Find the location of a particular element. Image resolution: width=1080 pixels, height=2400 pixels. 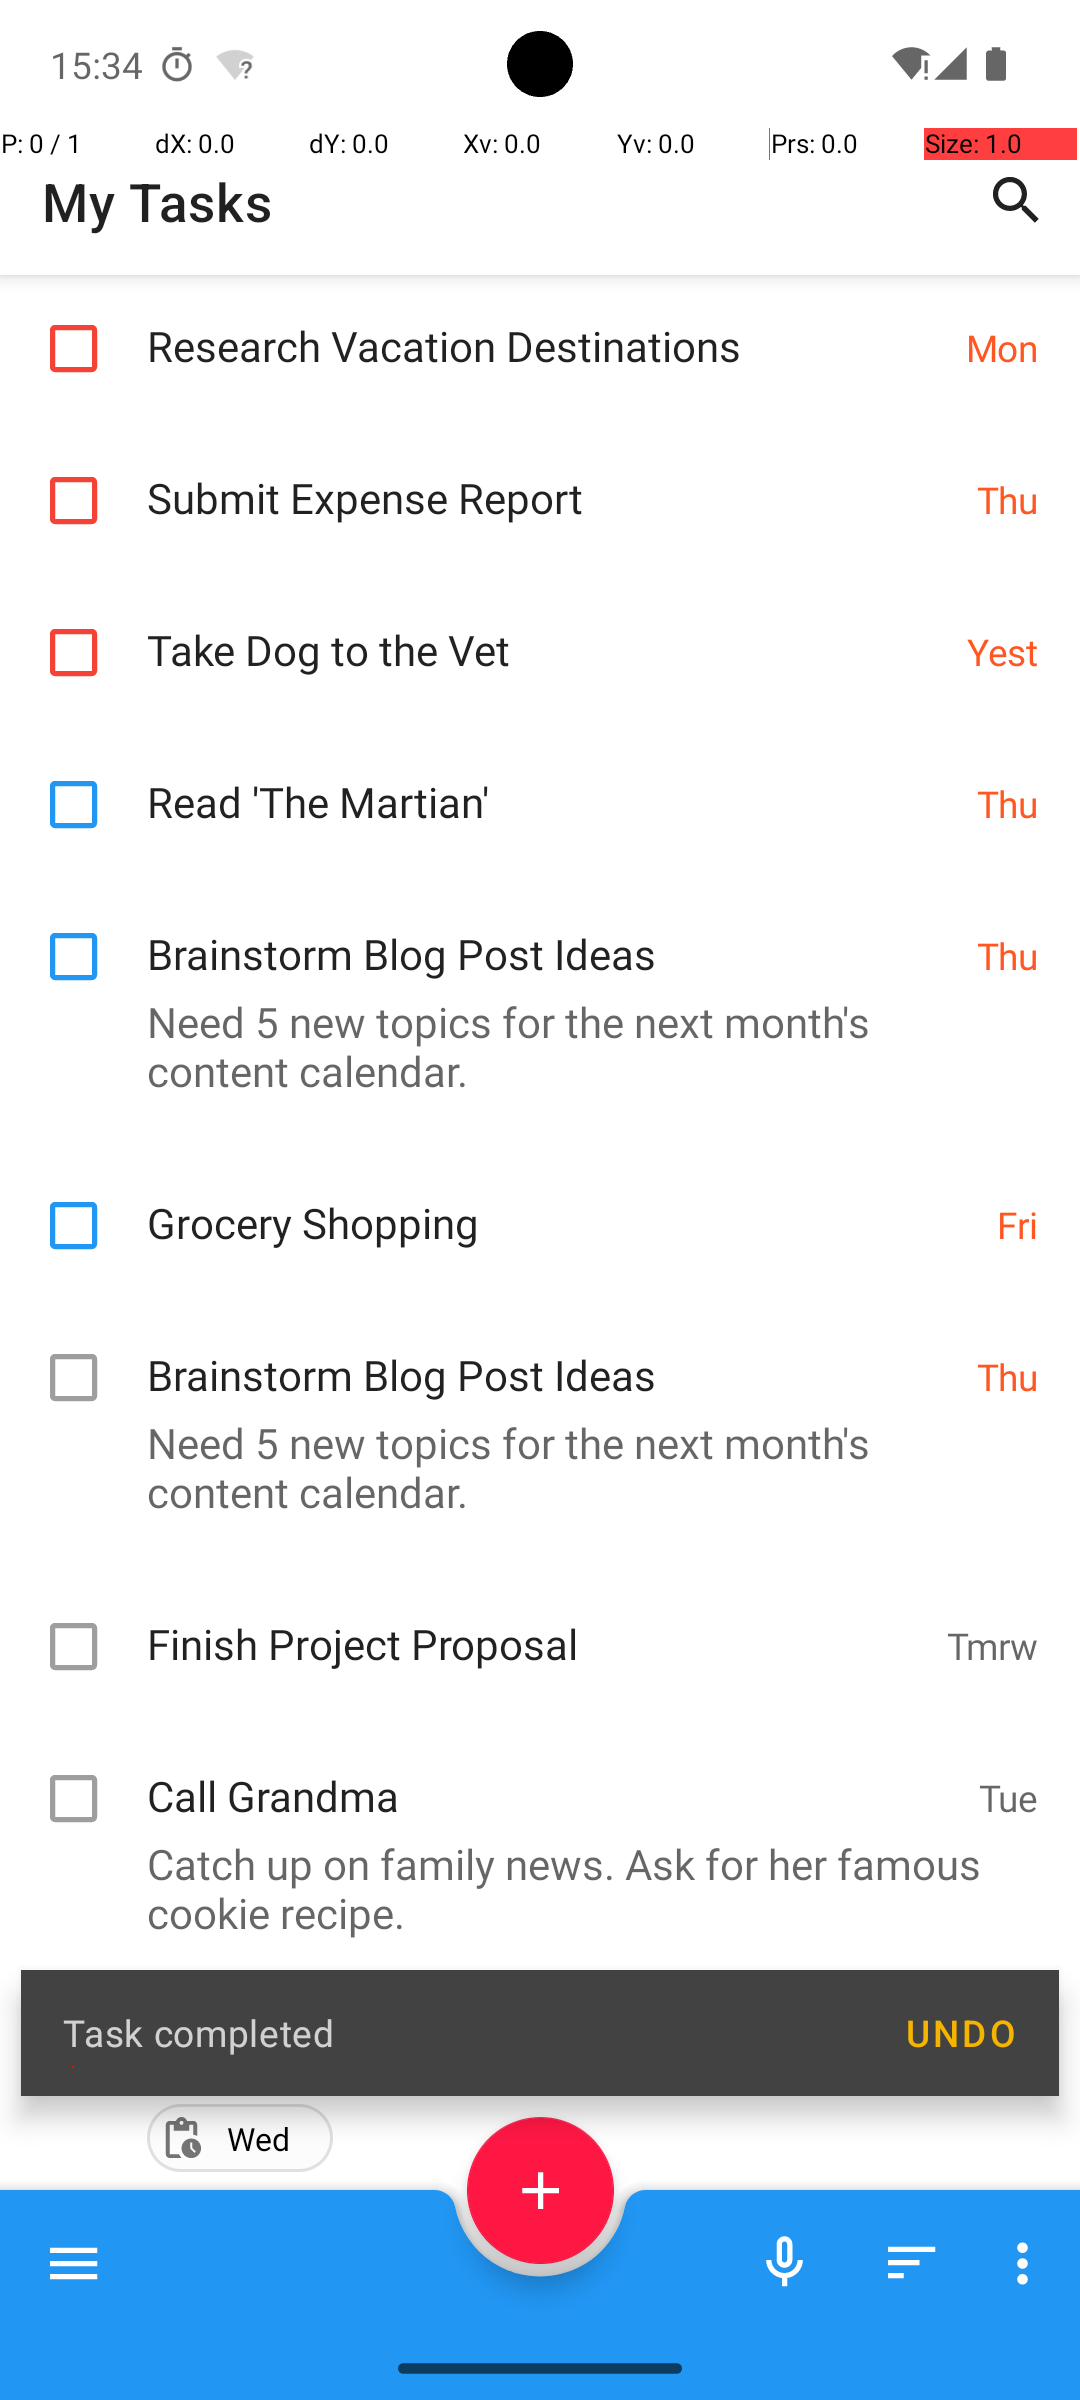

UNDO is located at coordinates (960, 2033).